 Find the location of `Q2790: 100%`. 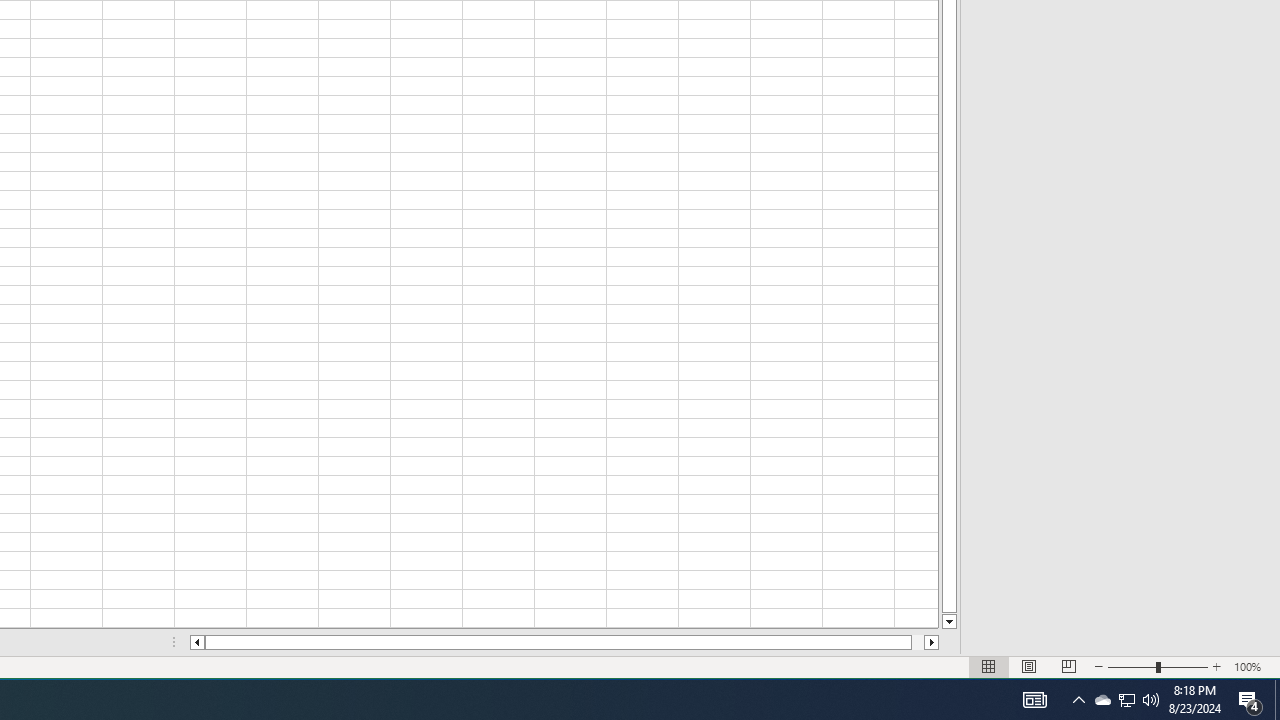

Q2790: 100% is located at coordinates (1151, 700).